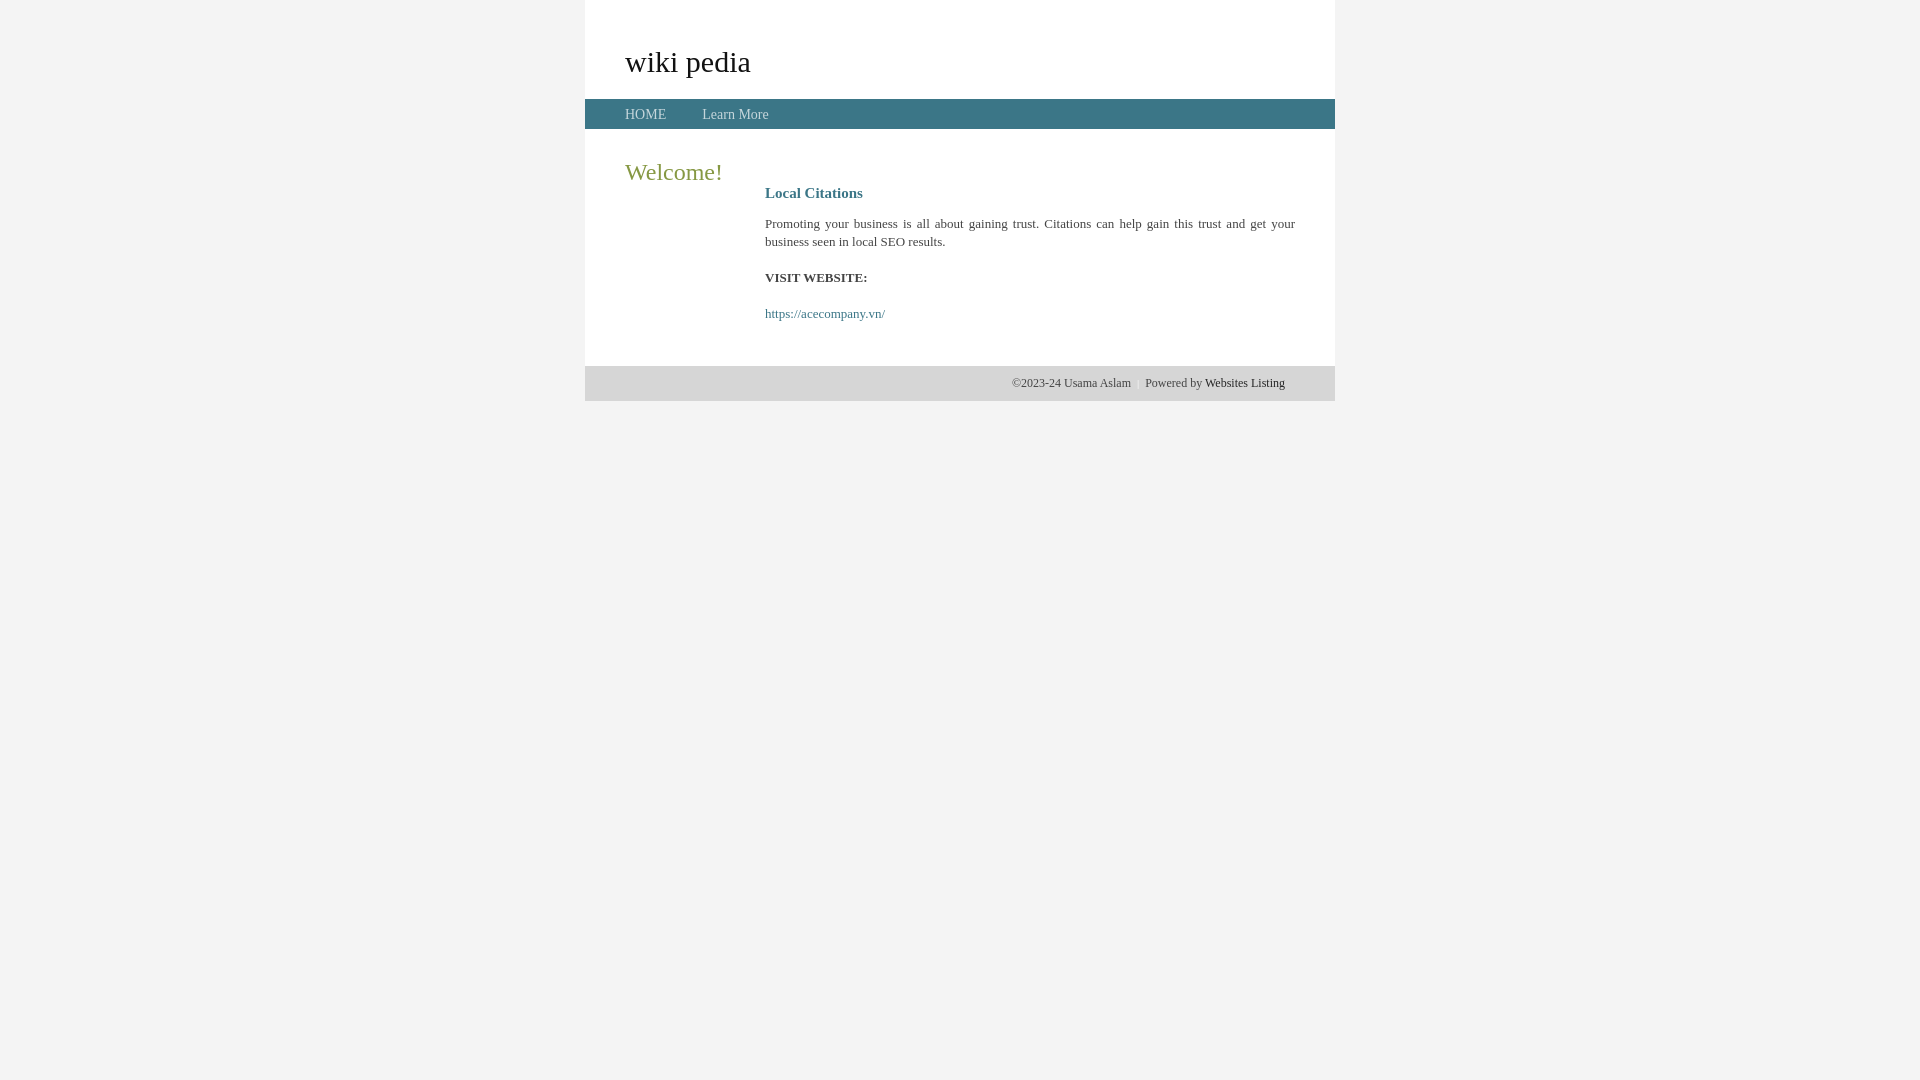 The width and height of the screenshot is (1920, 1080). I want to click on https://acecompany.vn/, so click(825, 314).